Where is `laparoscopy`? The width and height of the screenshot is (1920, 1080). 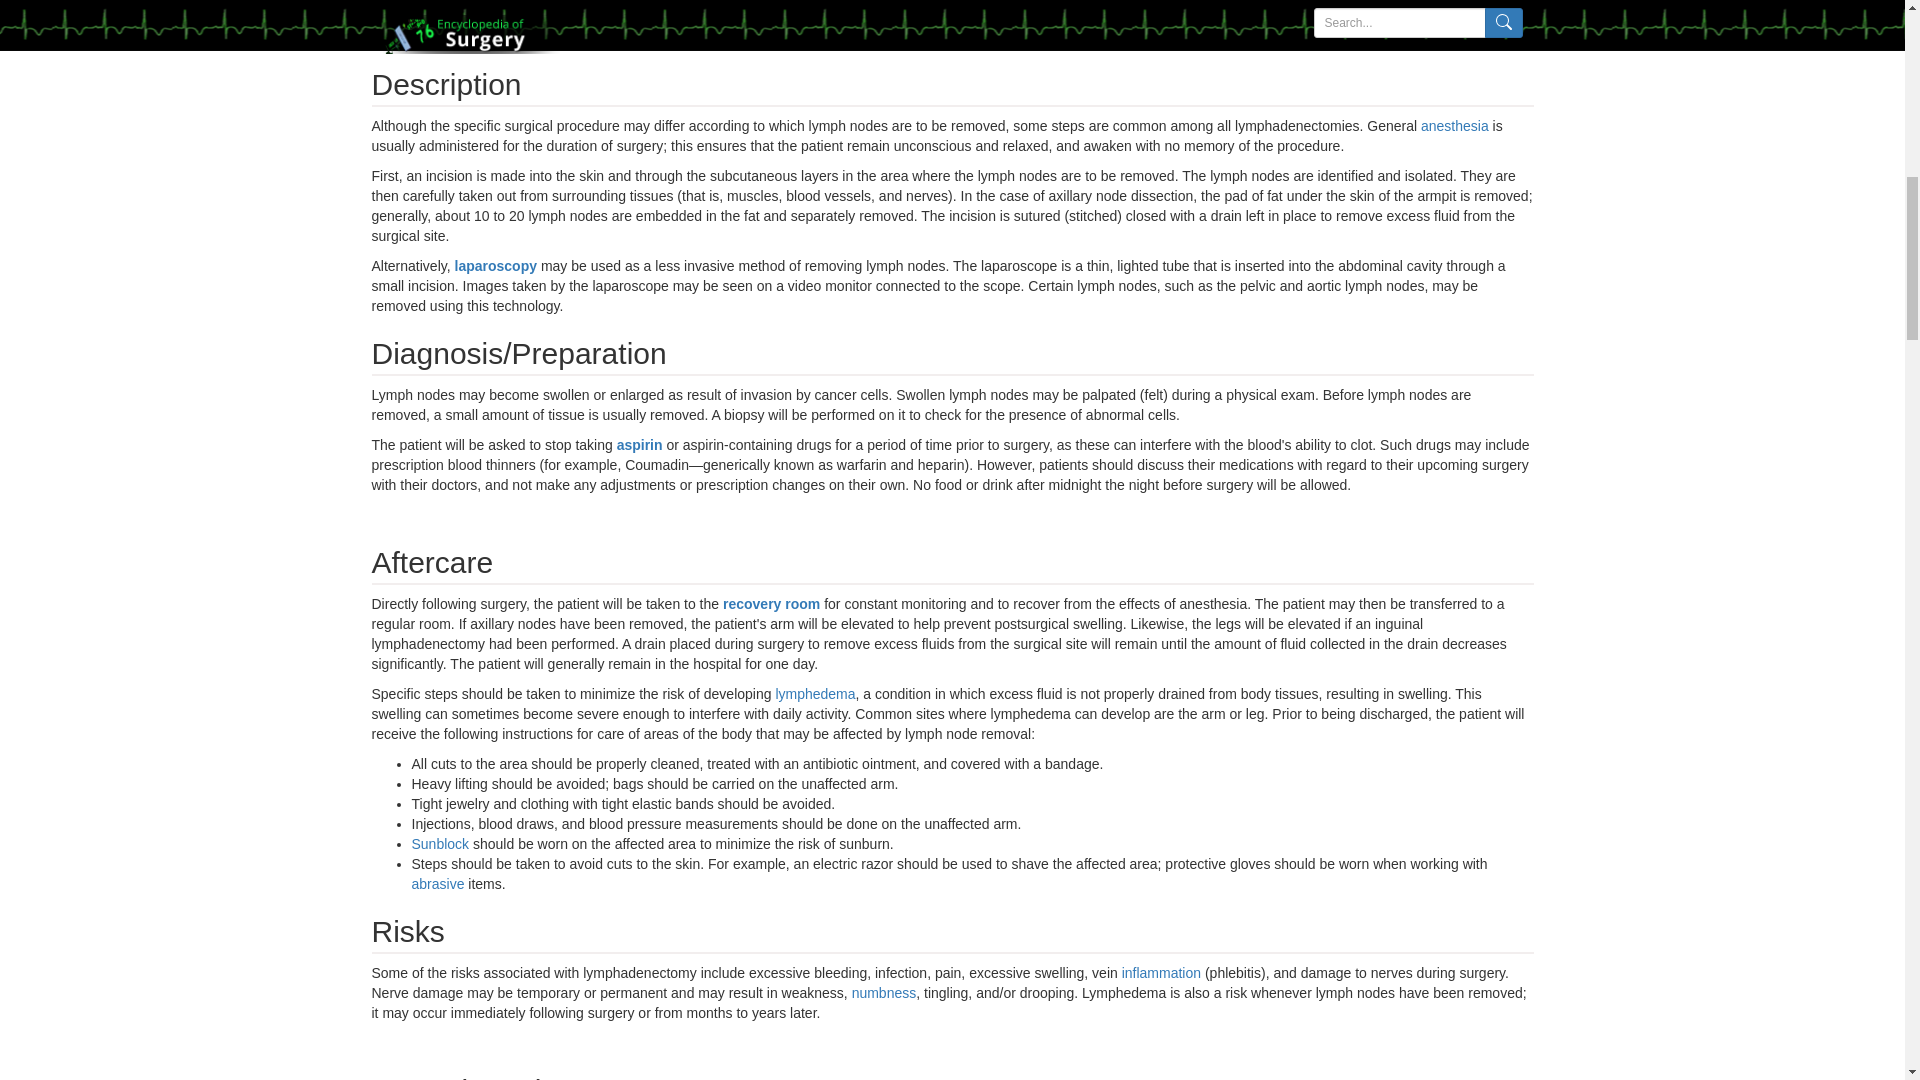 laparoscopy is located at coordinates (496, 266).